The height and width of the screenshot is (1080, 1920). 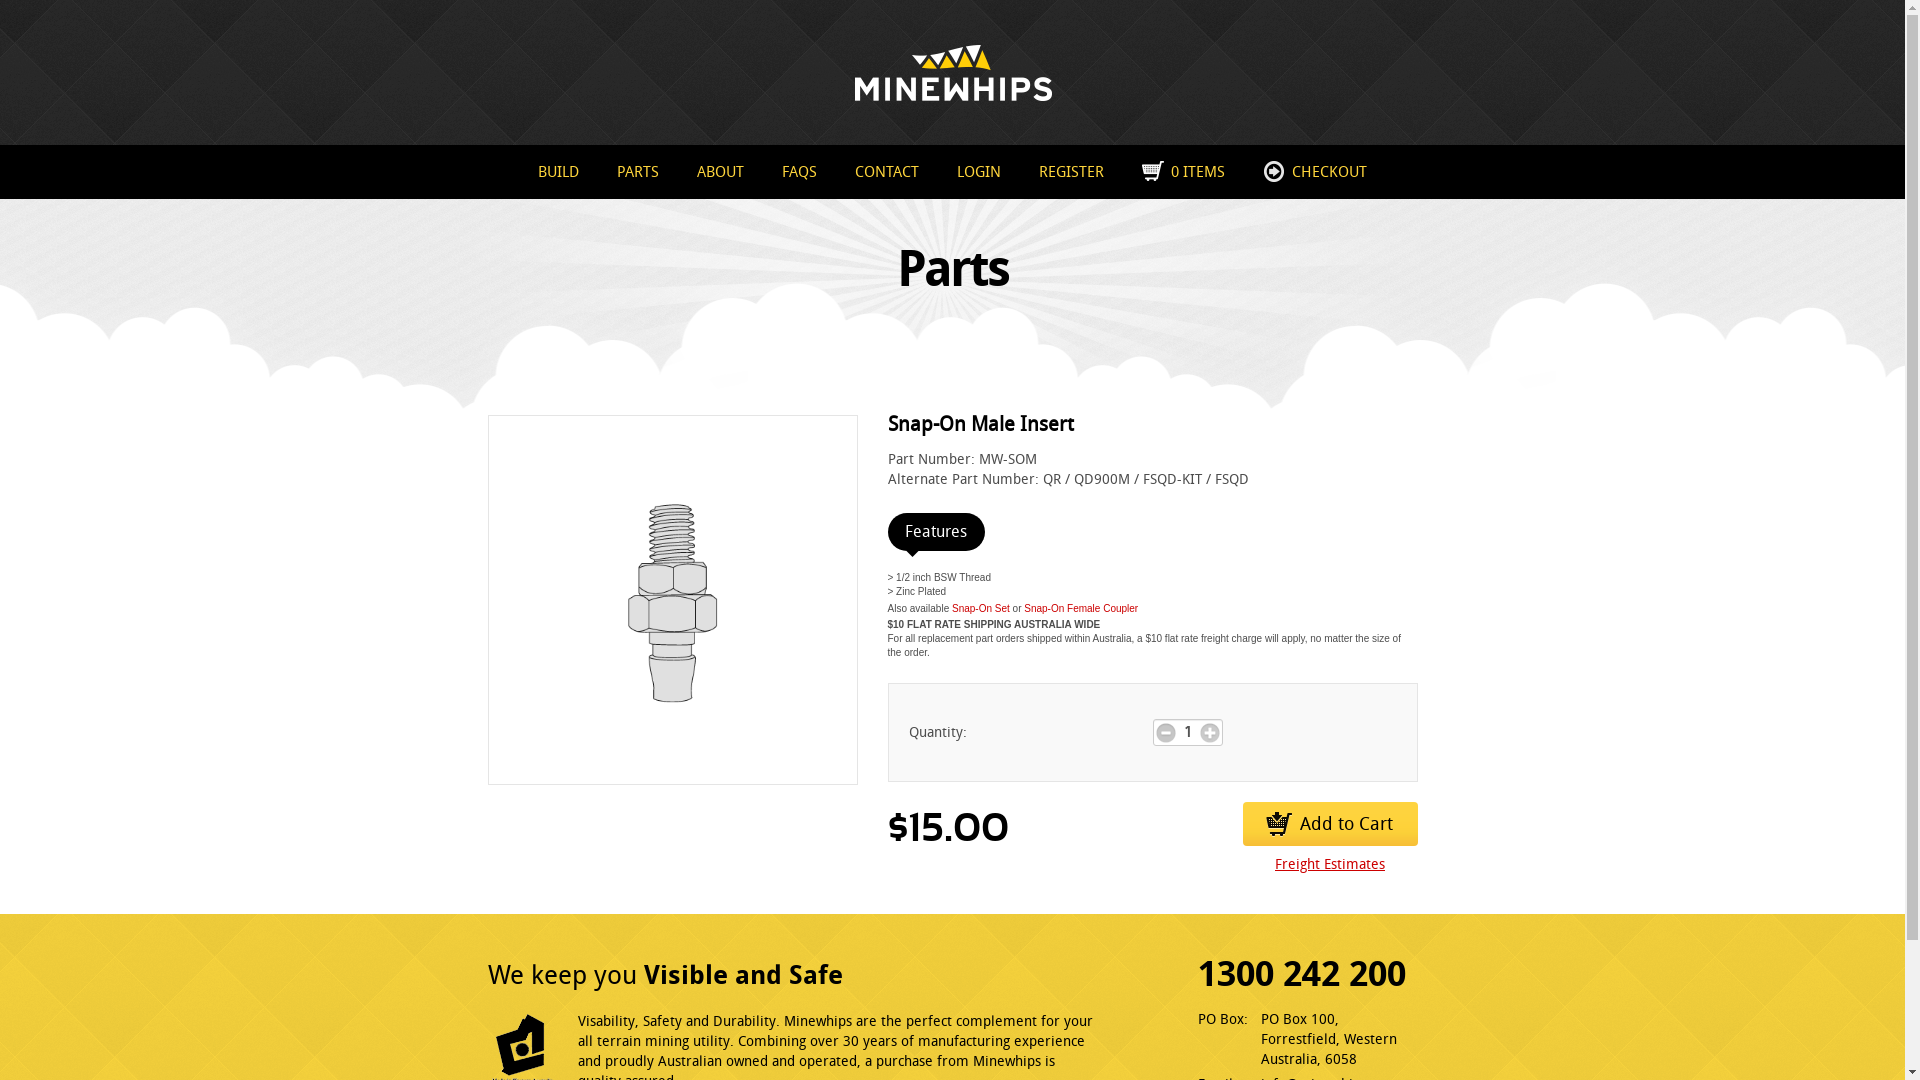 I want to click on CHECKOUT, so click(x=1315, y=172).